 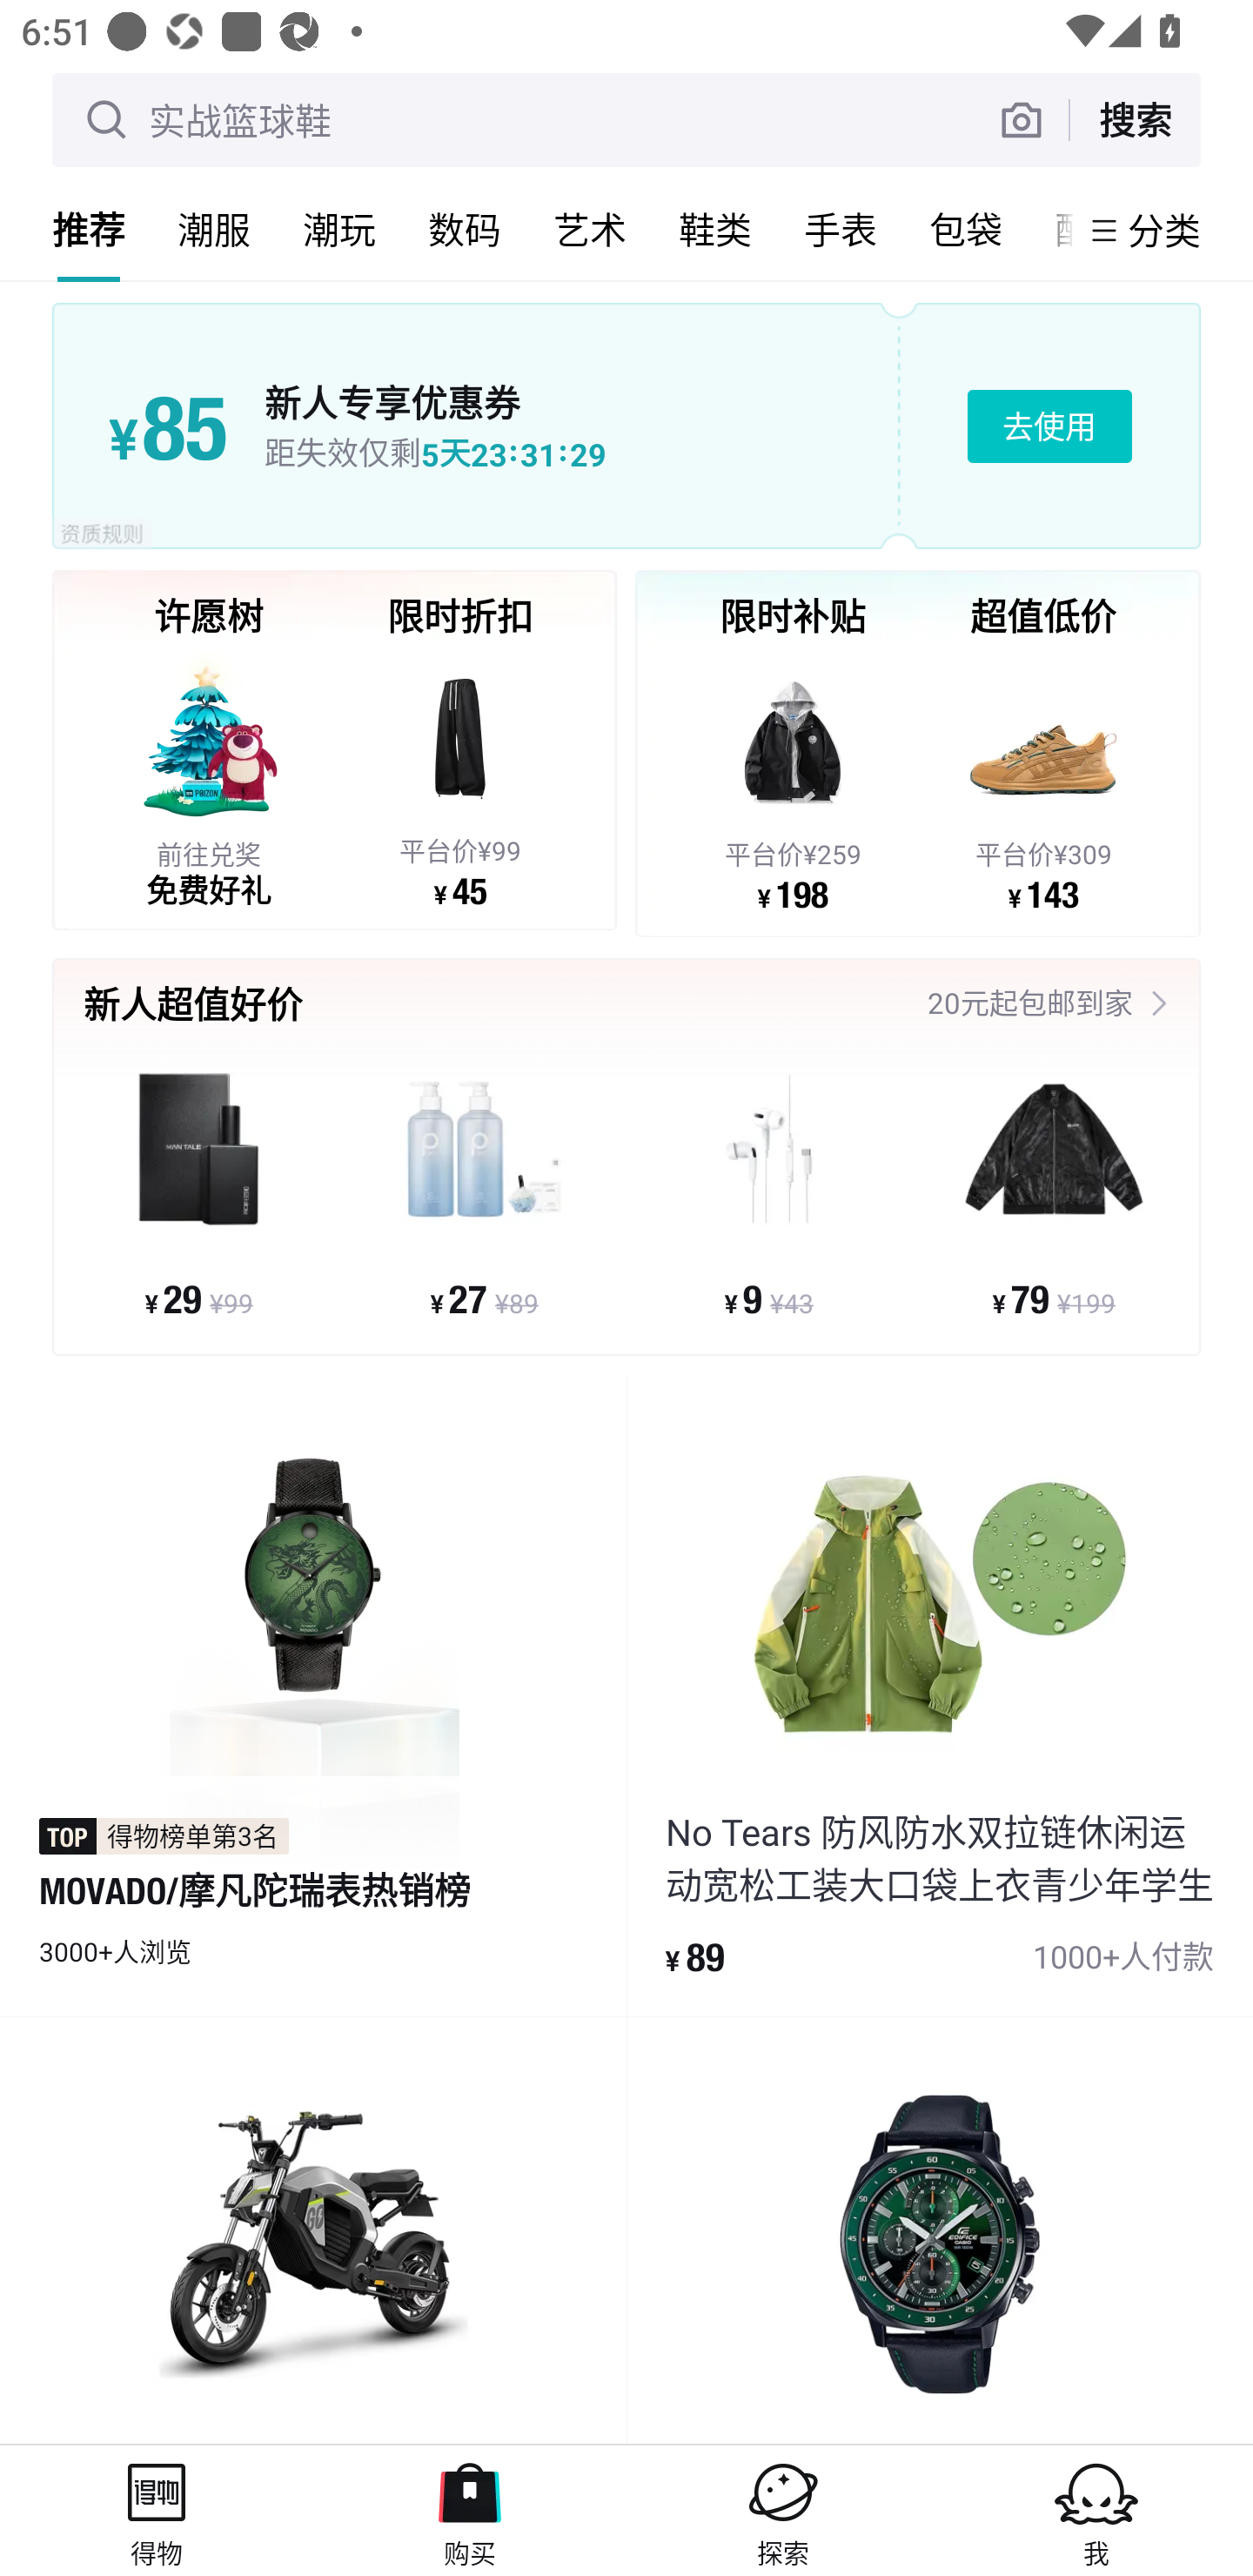 I want to click on 得物榜单第3名 MOVADO/摩凡陀瑞表热销榜 3000+人浏览, so click(x=313, y=1695).